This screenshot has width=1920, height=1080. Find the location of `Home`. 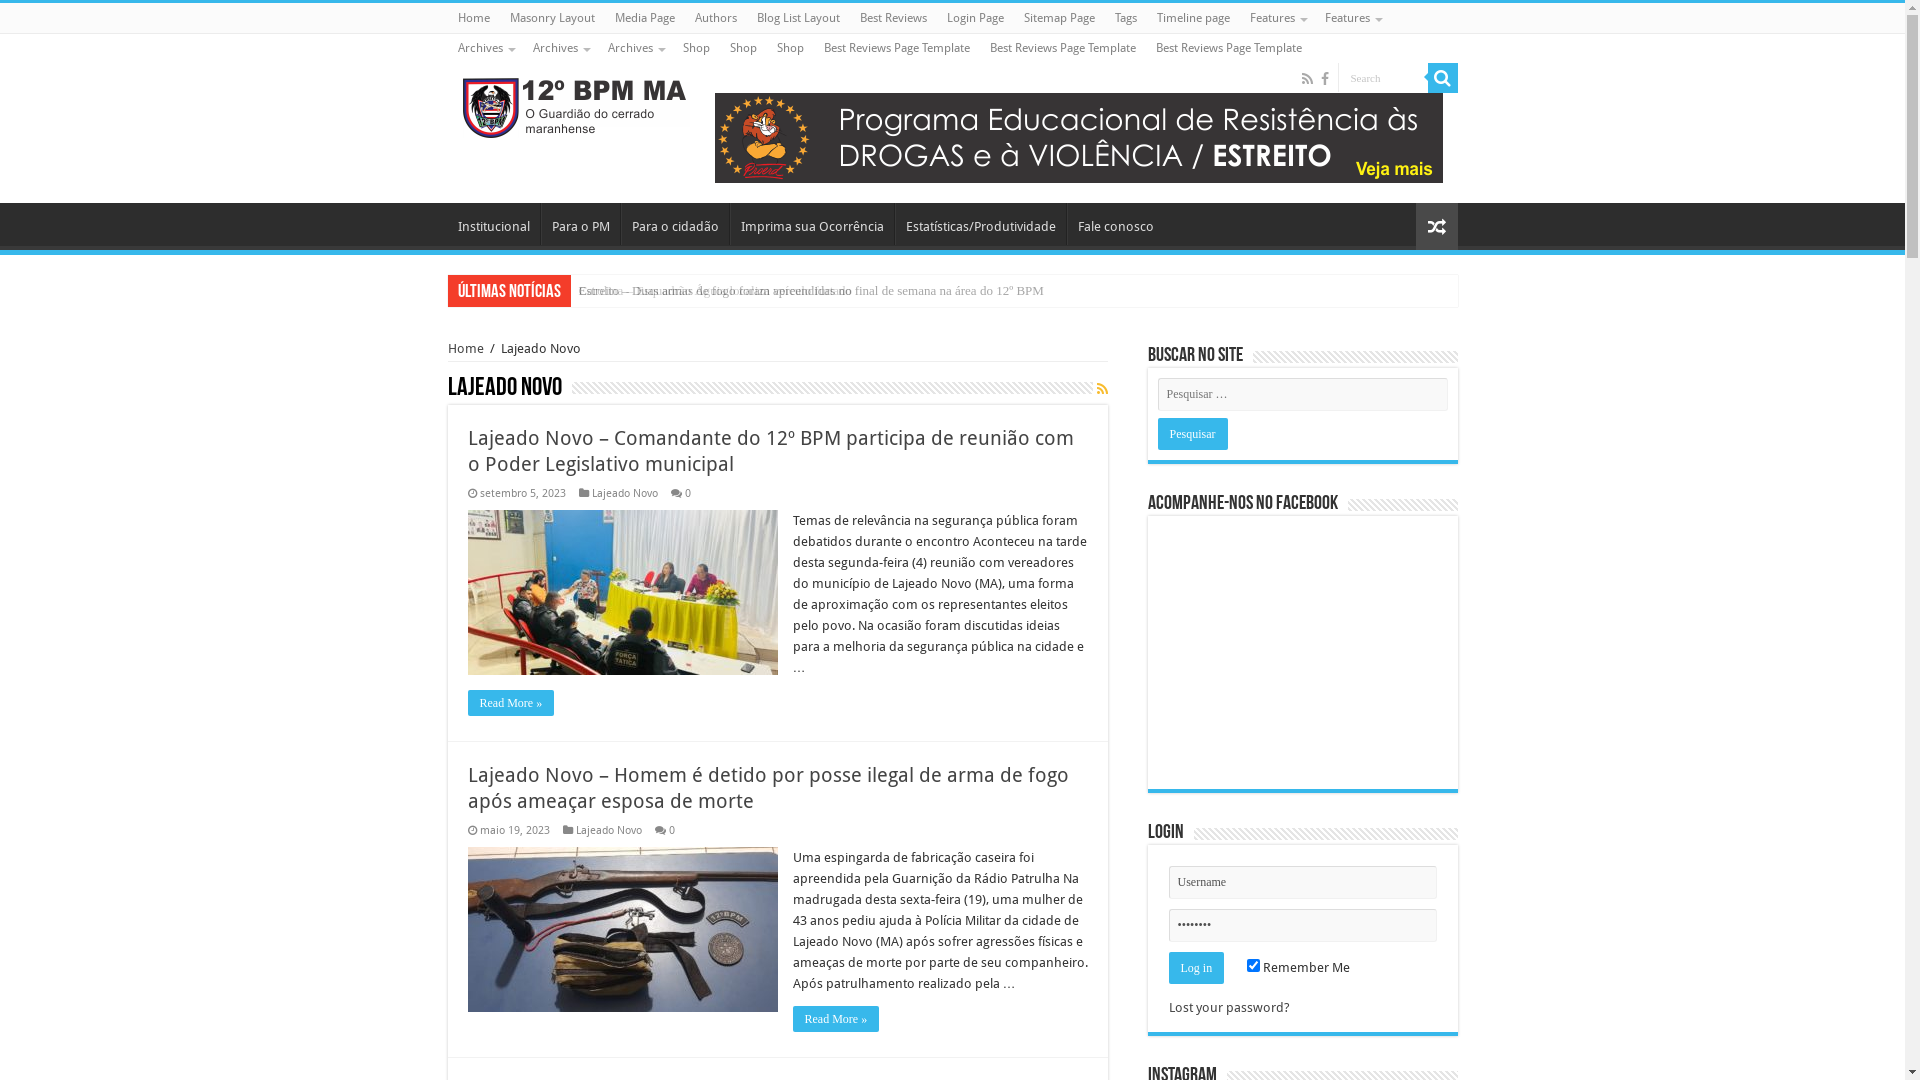

Home is located at coordinates (474, 18).